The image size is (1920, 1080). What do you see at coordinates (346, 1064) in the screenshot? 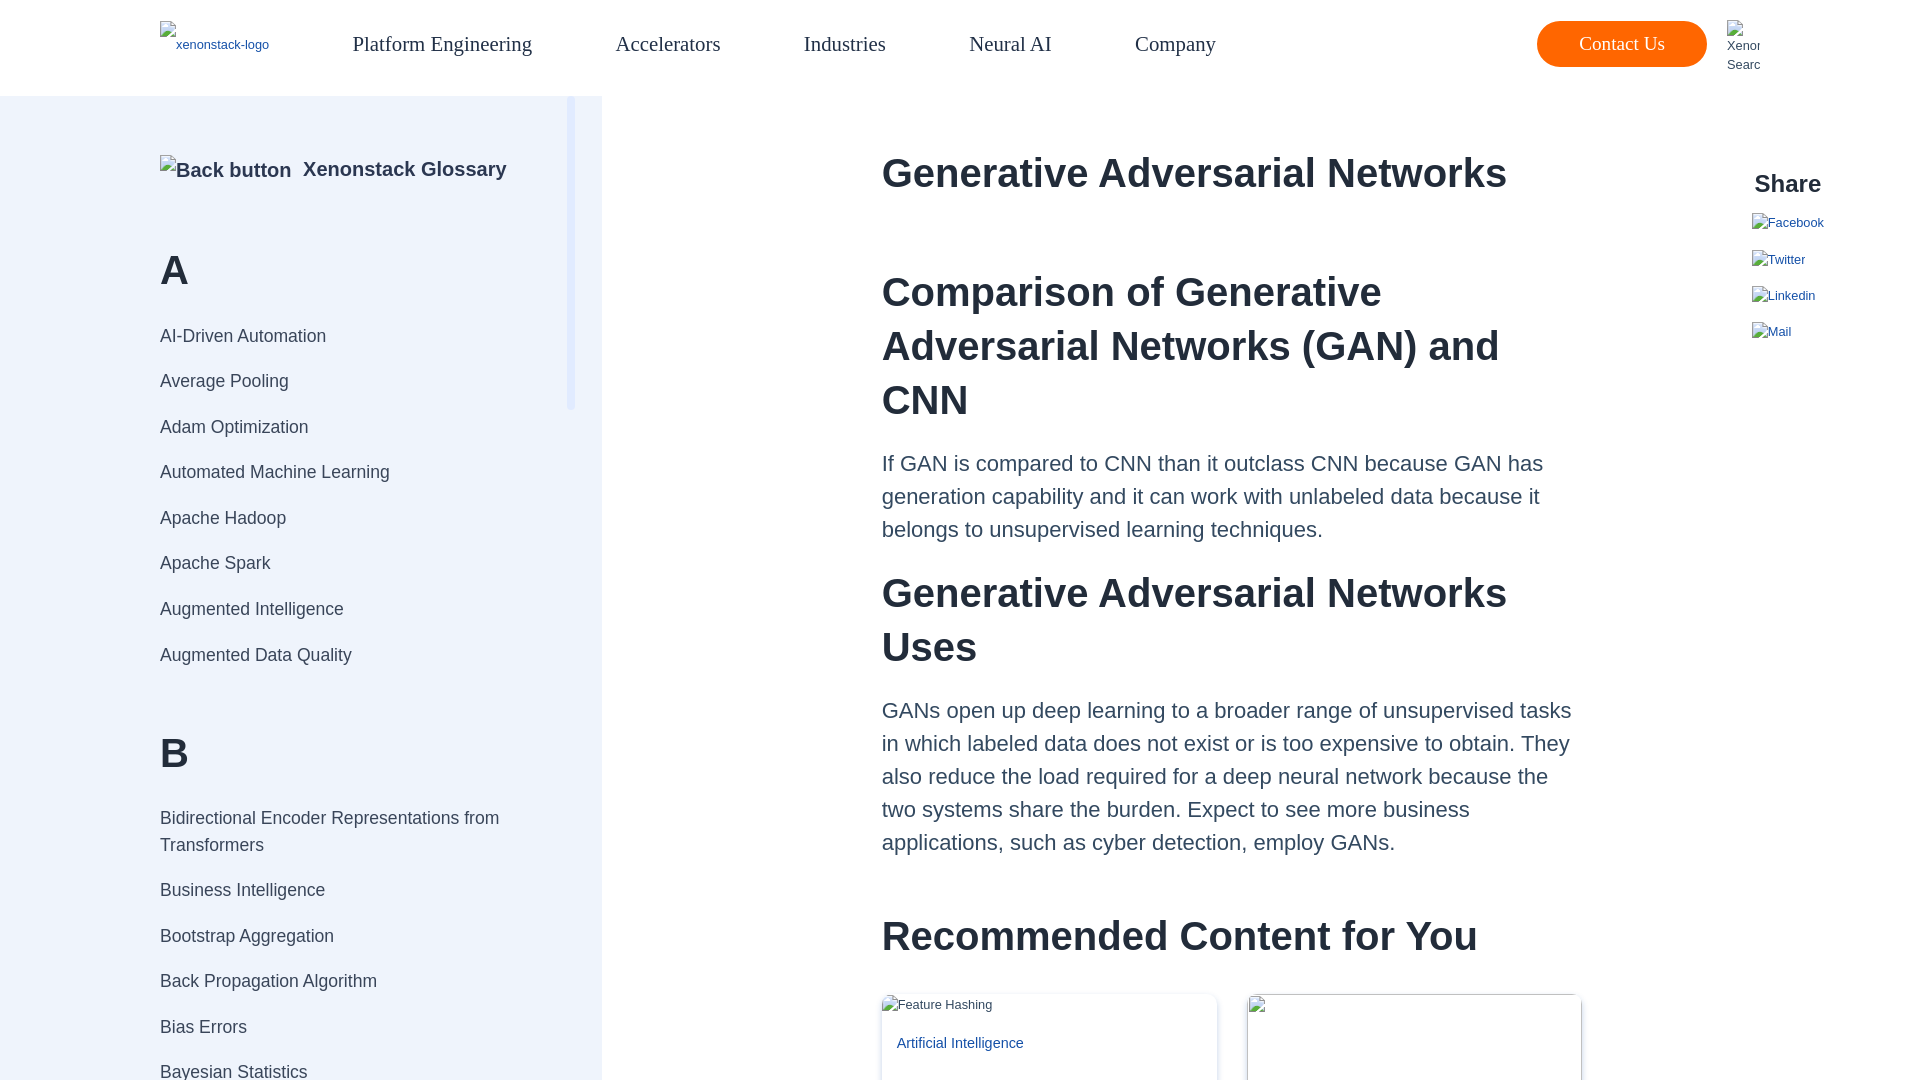
I see `Bayesian Statistics` at bounding box center [346, 1064].